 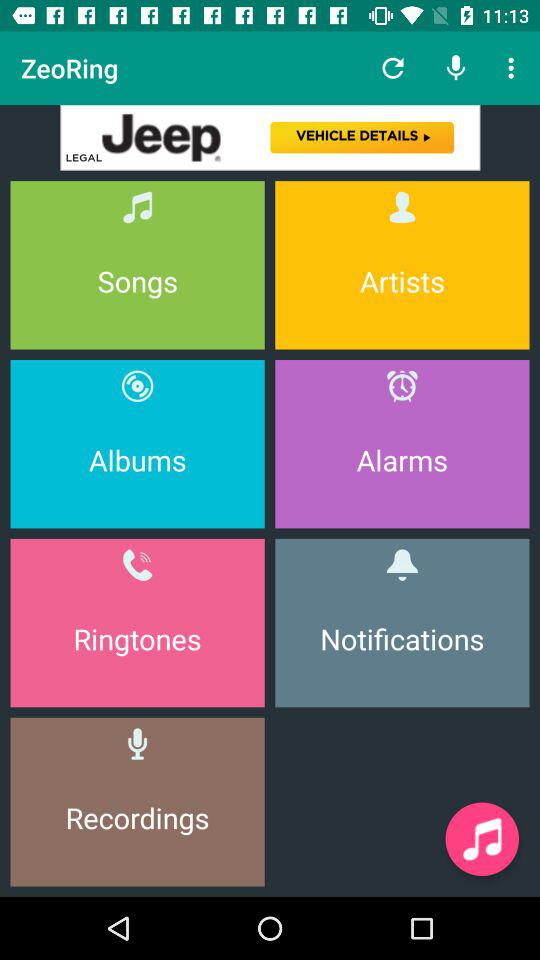 What do you see at coordinates (270, 138) in the screenshot?
I see `tap to view advertisement` at bounding box center [270, 138].